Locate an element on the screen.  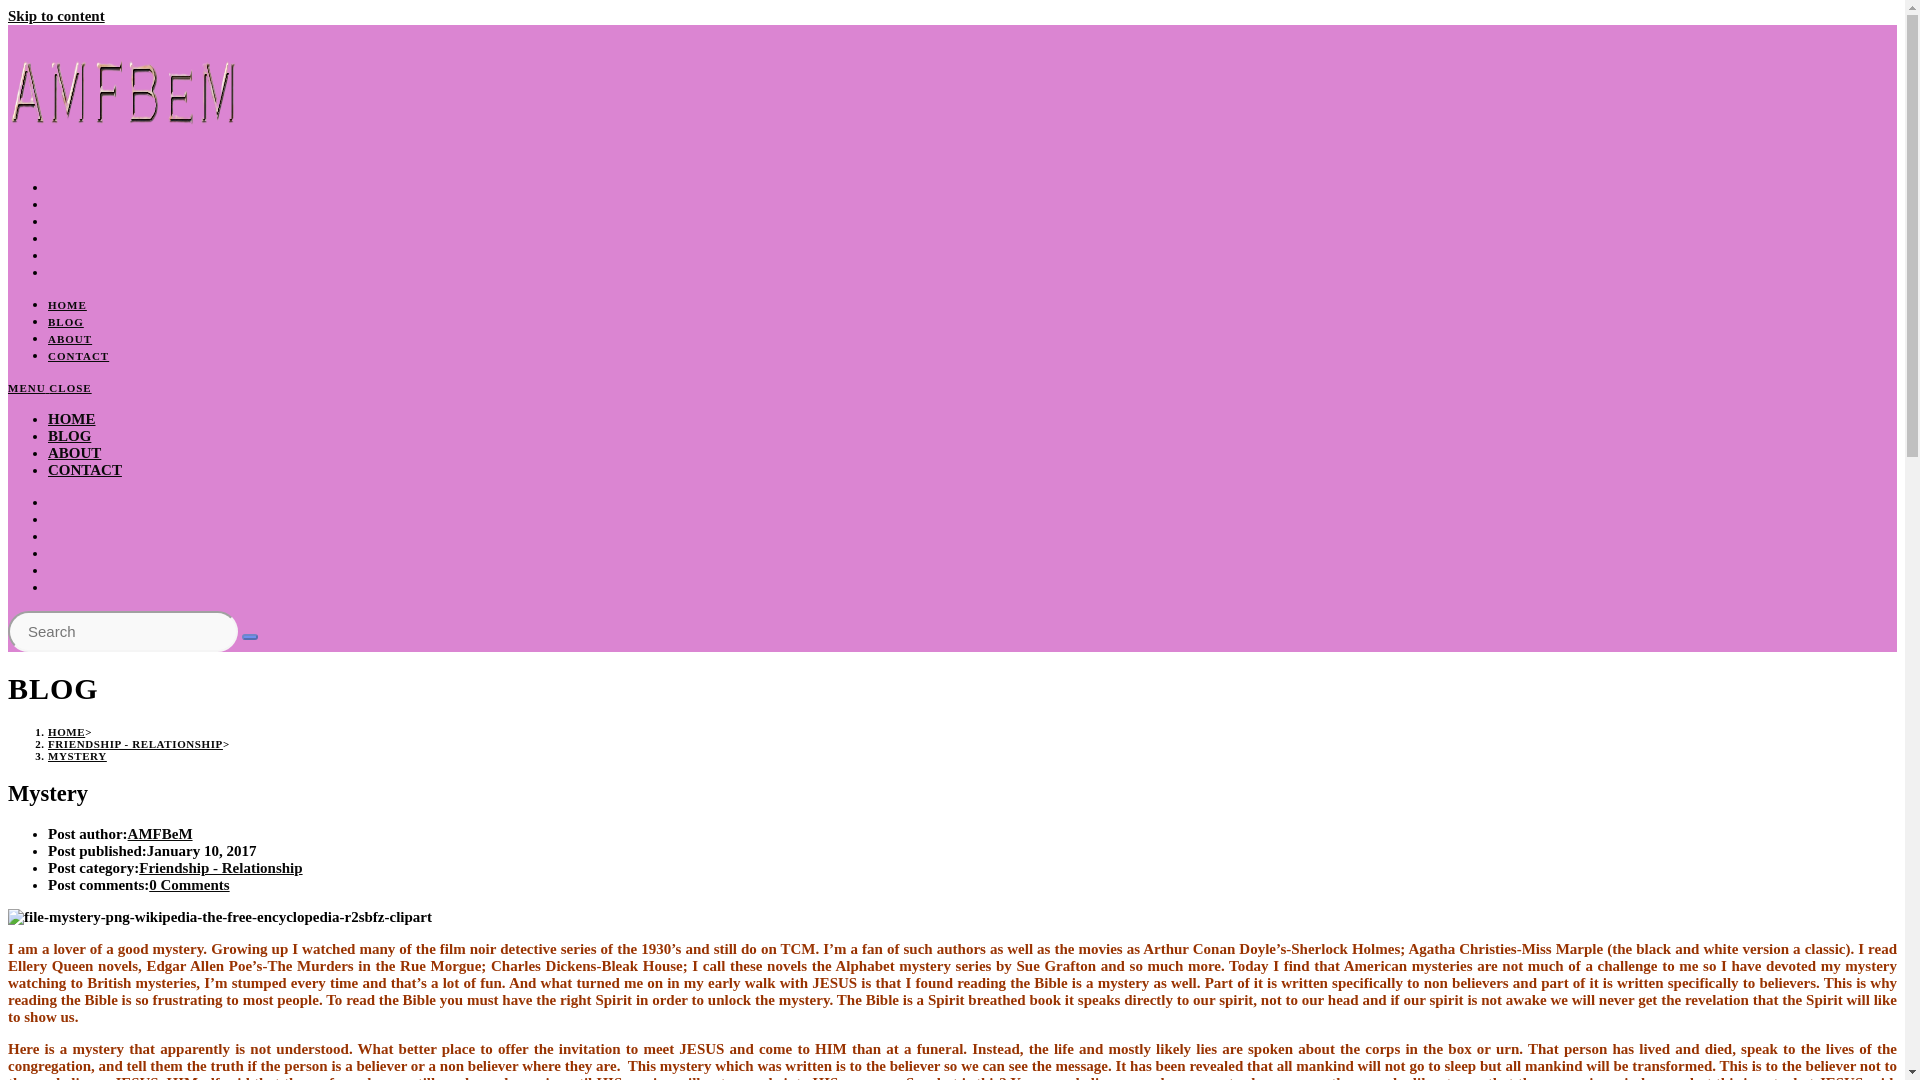
MENU CLOSE is located at coordinates (50, 388).